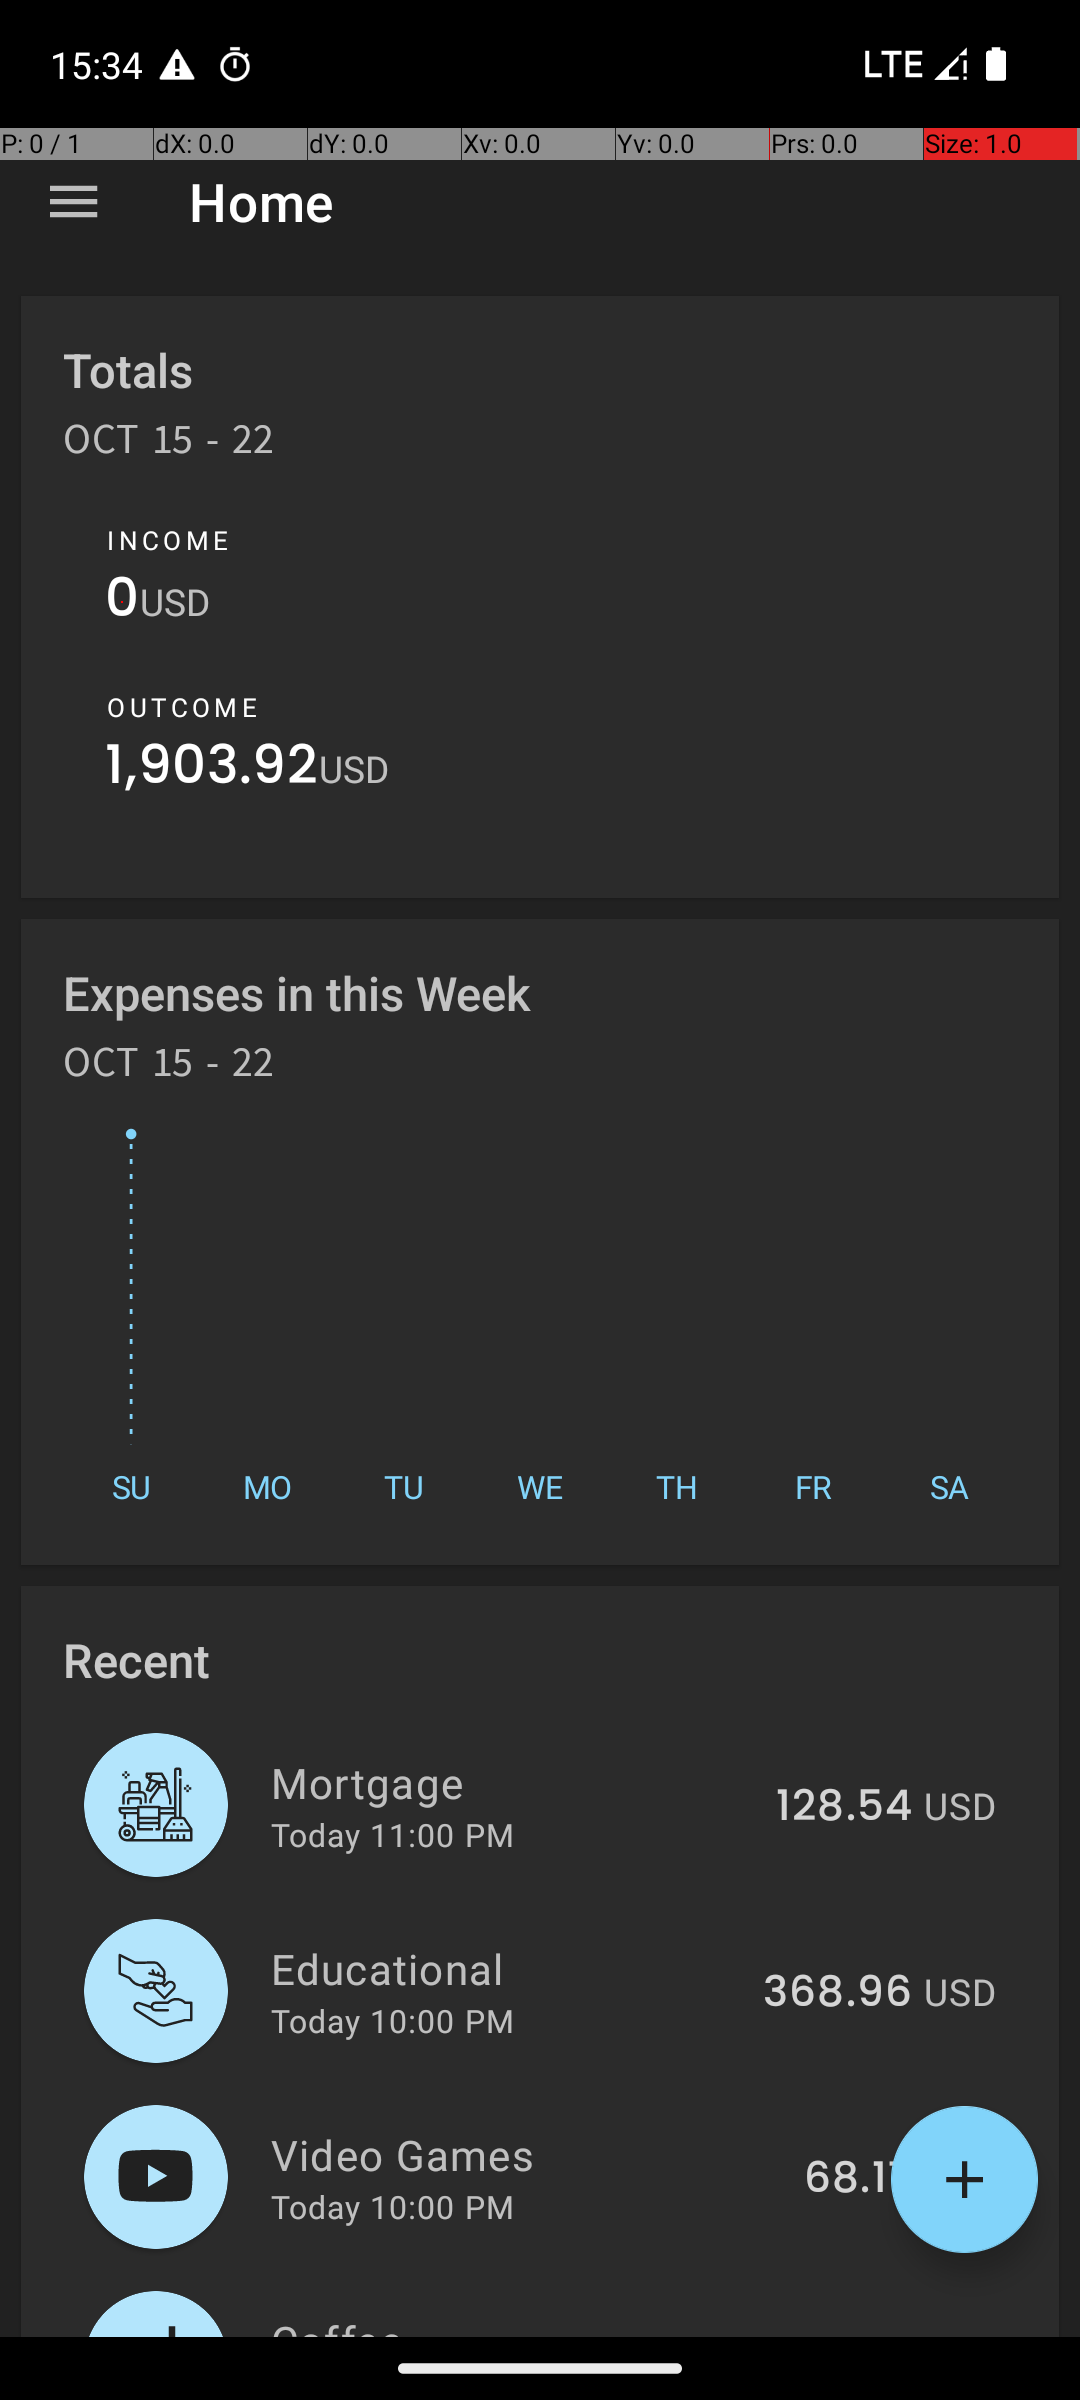 The image size is (1080, 2400). What do you see at coordinates (512, 1782) in the screenshot?
I see `Mortgage` at bounding box center [512, 1782].